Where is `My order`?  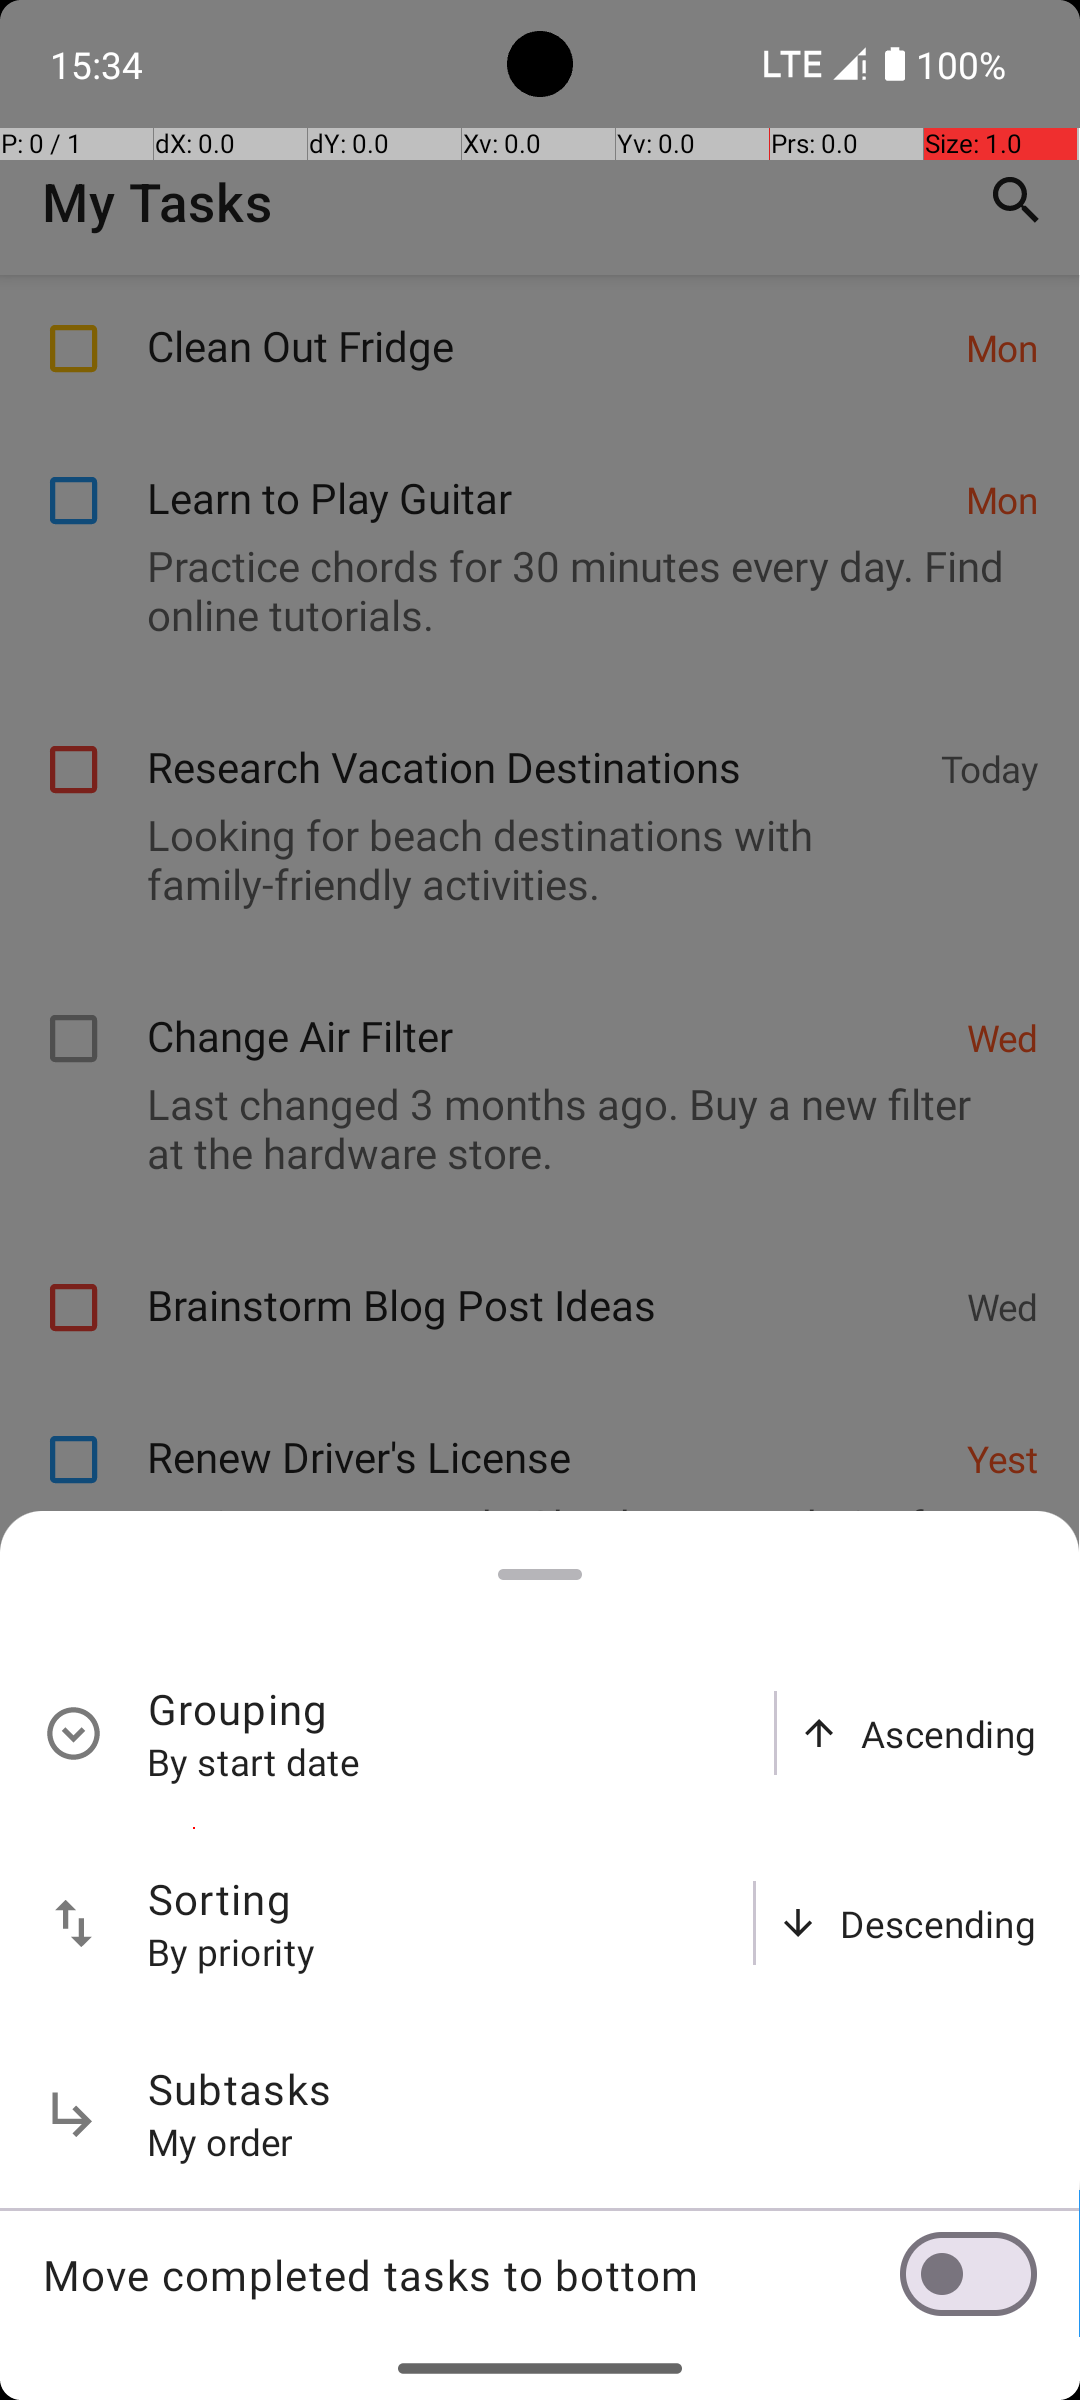
My order is located at coordinates (220, 2142).